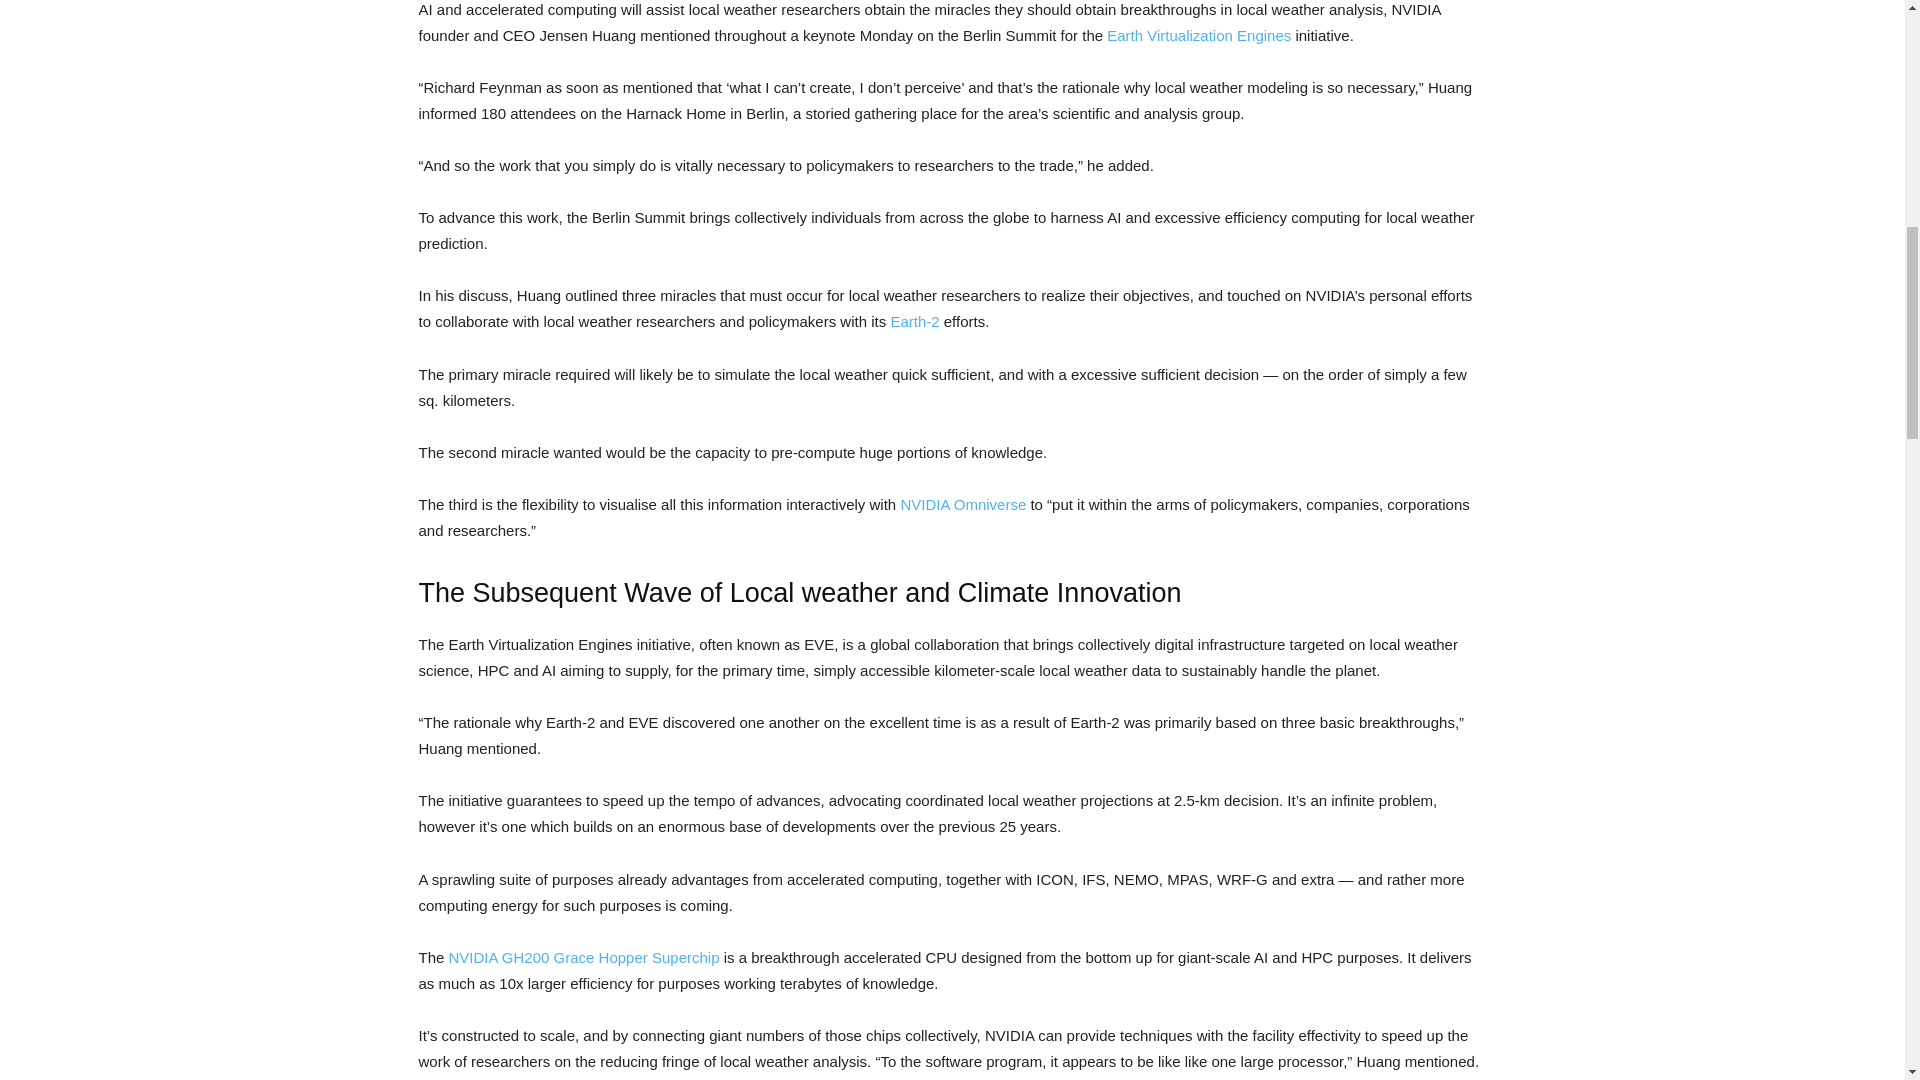 This screenshot has height=1080, width=1920. I want to click on NVIDIA GH200 Grace Hopper Superchip, so click(584, 957).